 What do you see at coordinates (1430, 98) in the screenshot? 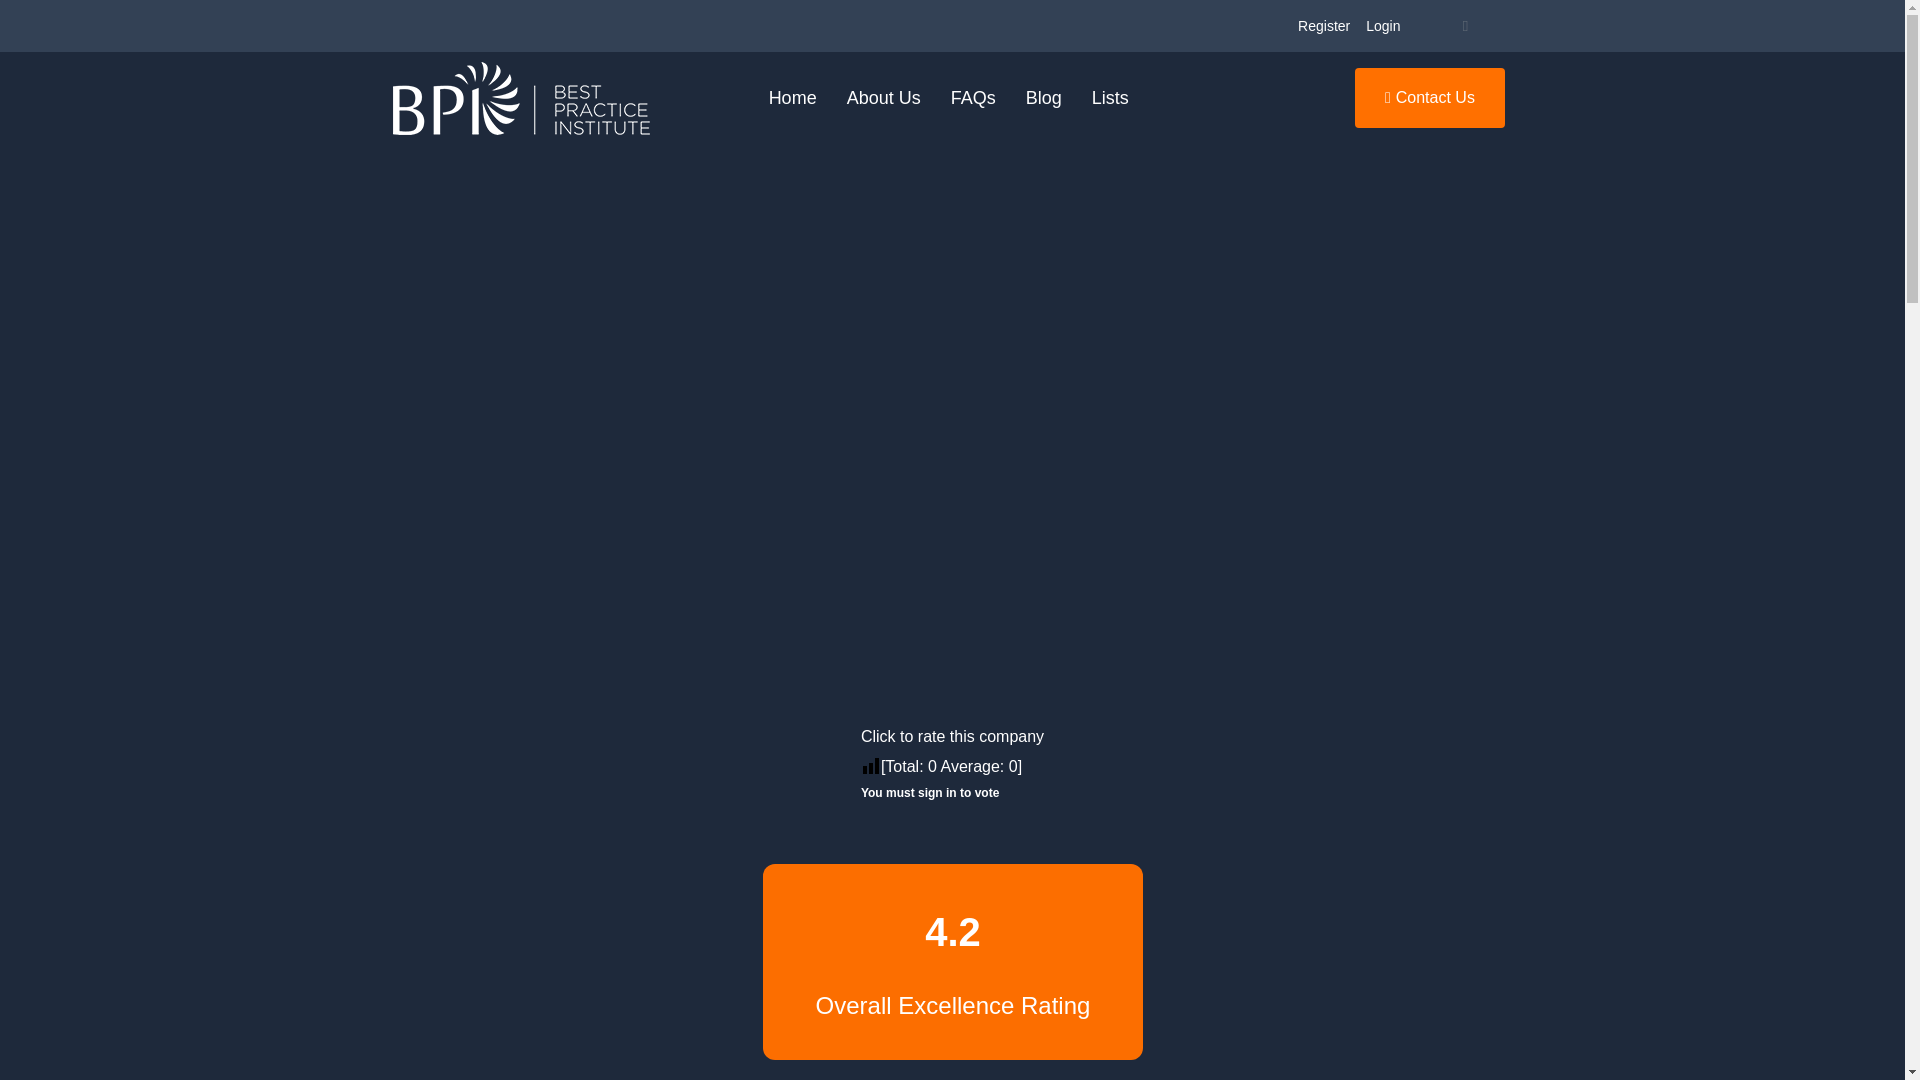
I see `Contact Us` at bounding box center [1430, 98].